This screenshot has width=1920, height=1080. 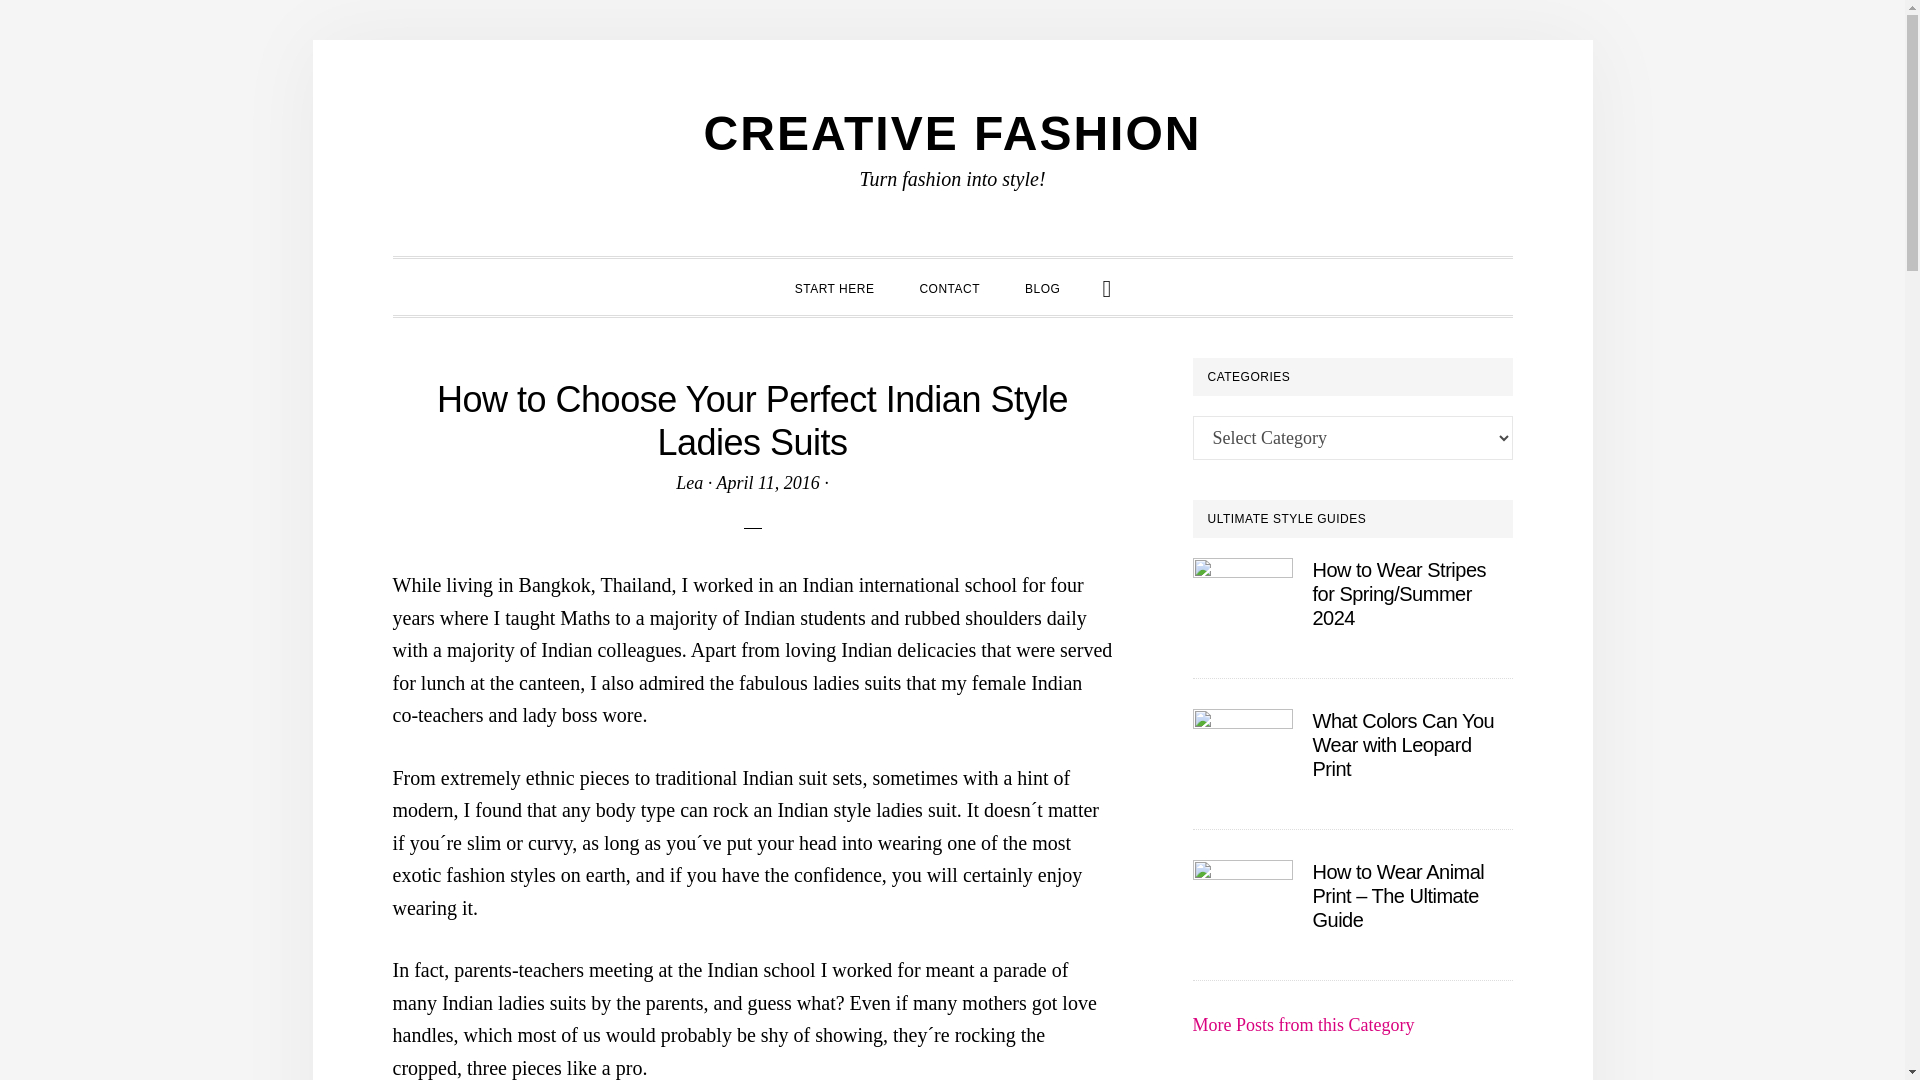 What do you see at coordinates (1042, 286) in the screenshot?
I see `BLOG` at bounding box center [1042, 286].